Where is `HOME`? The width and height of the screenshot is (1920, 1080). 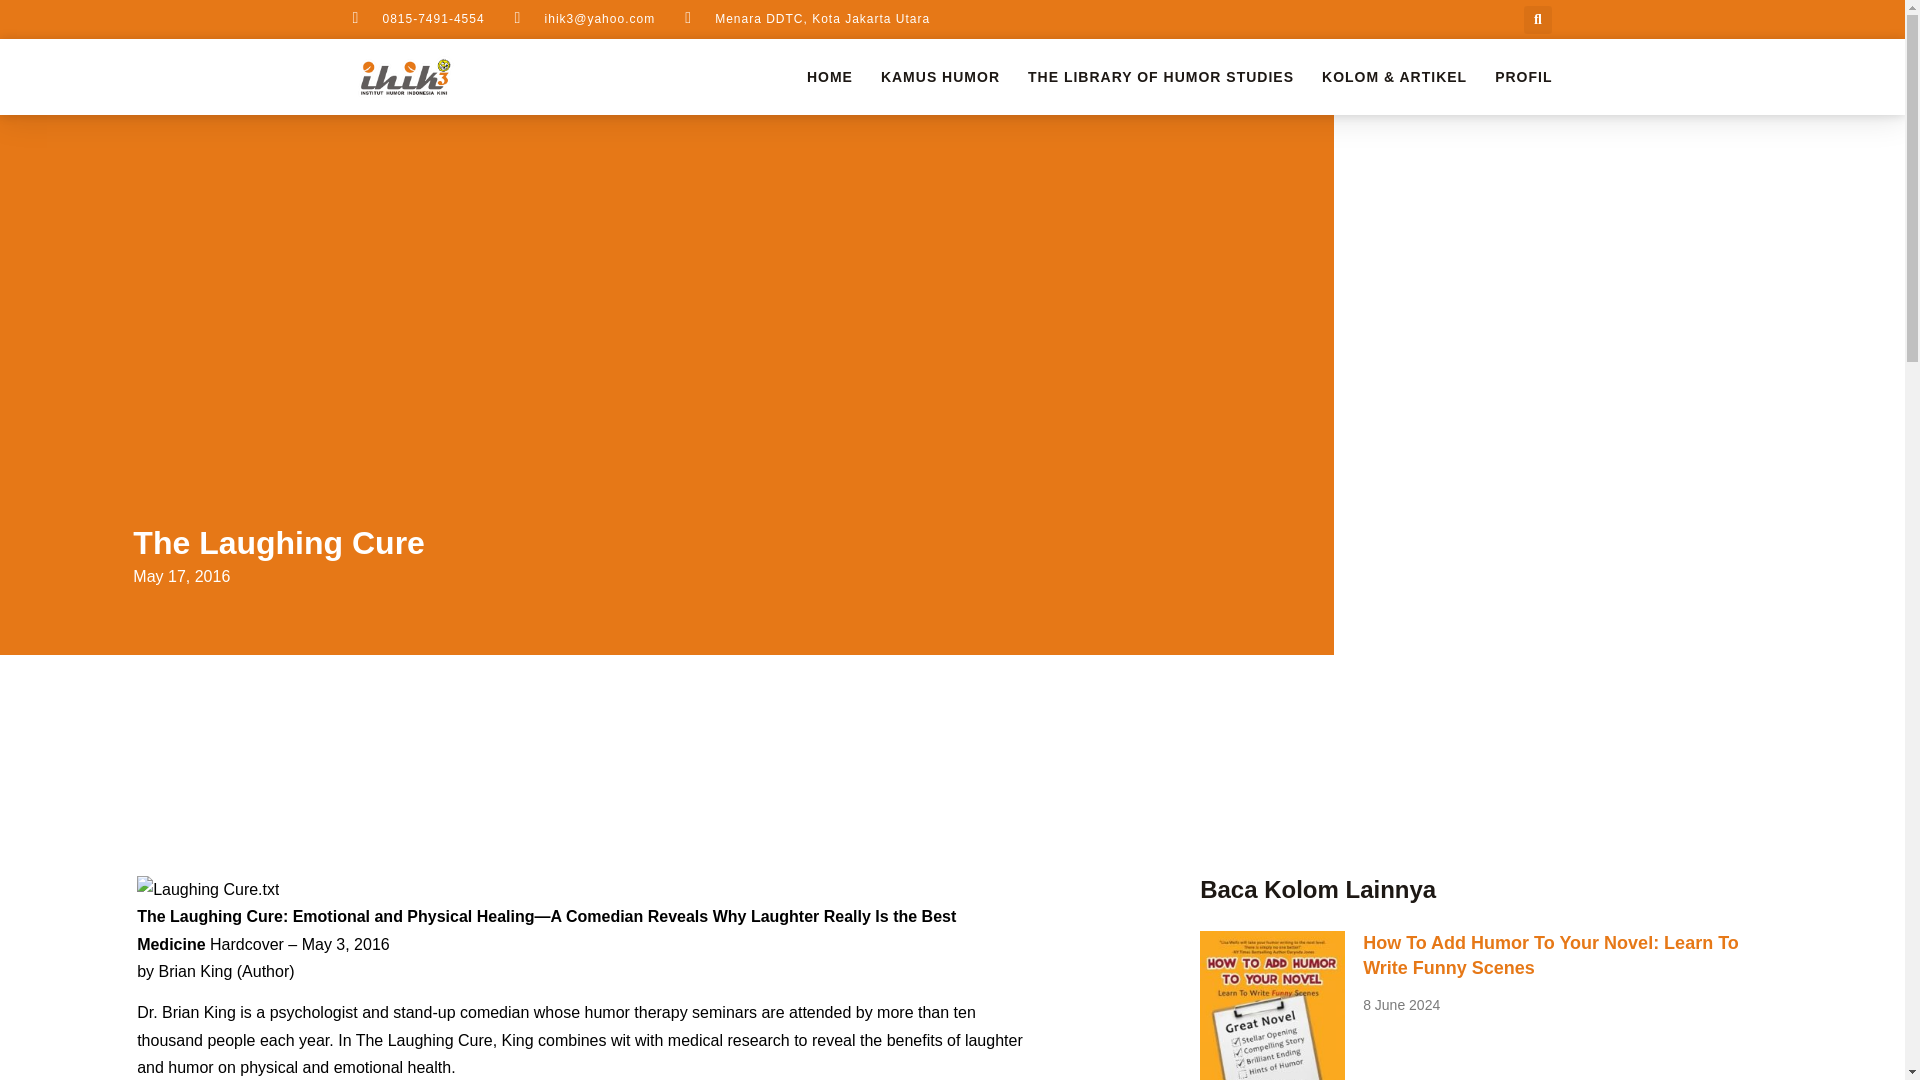 HOME is located at coordinates (829, 77).